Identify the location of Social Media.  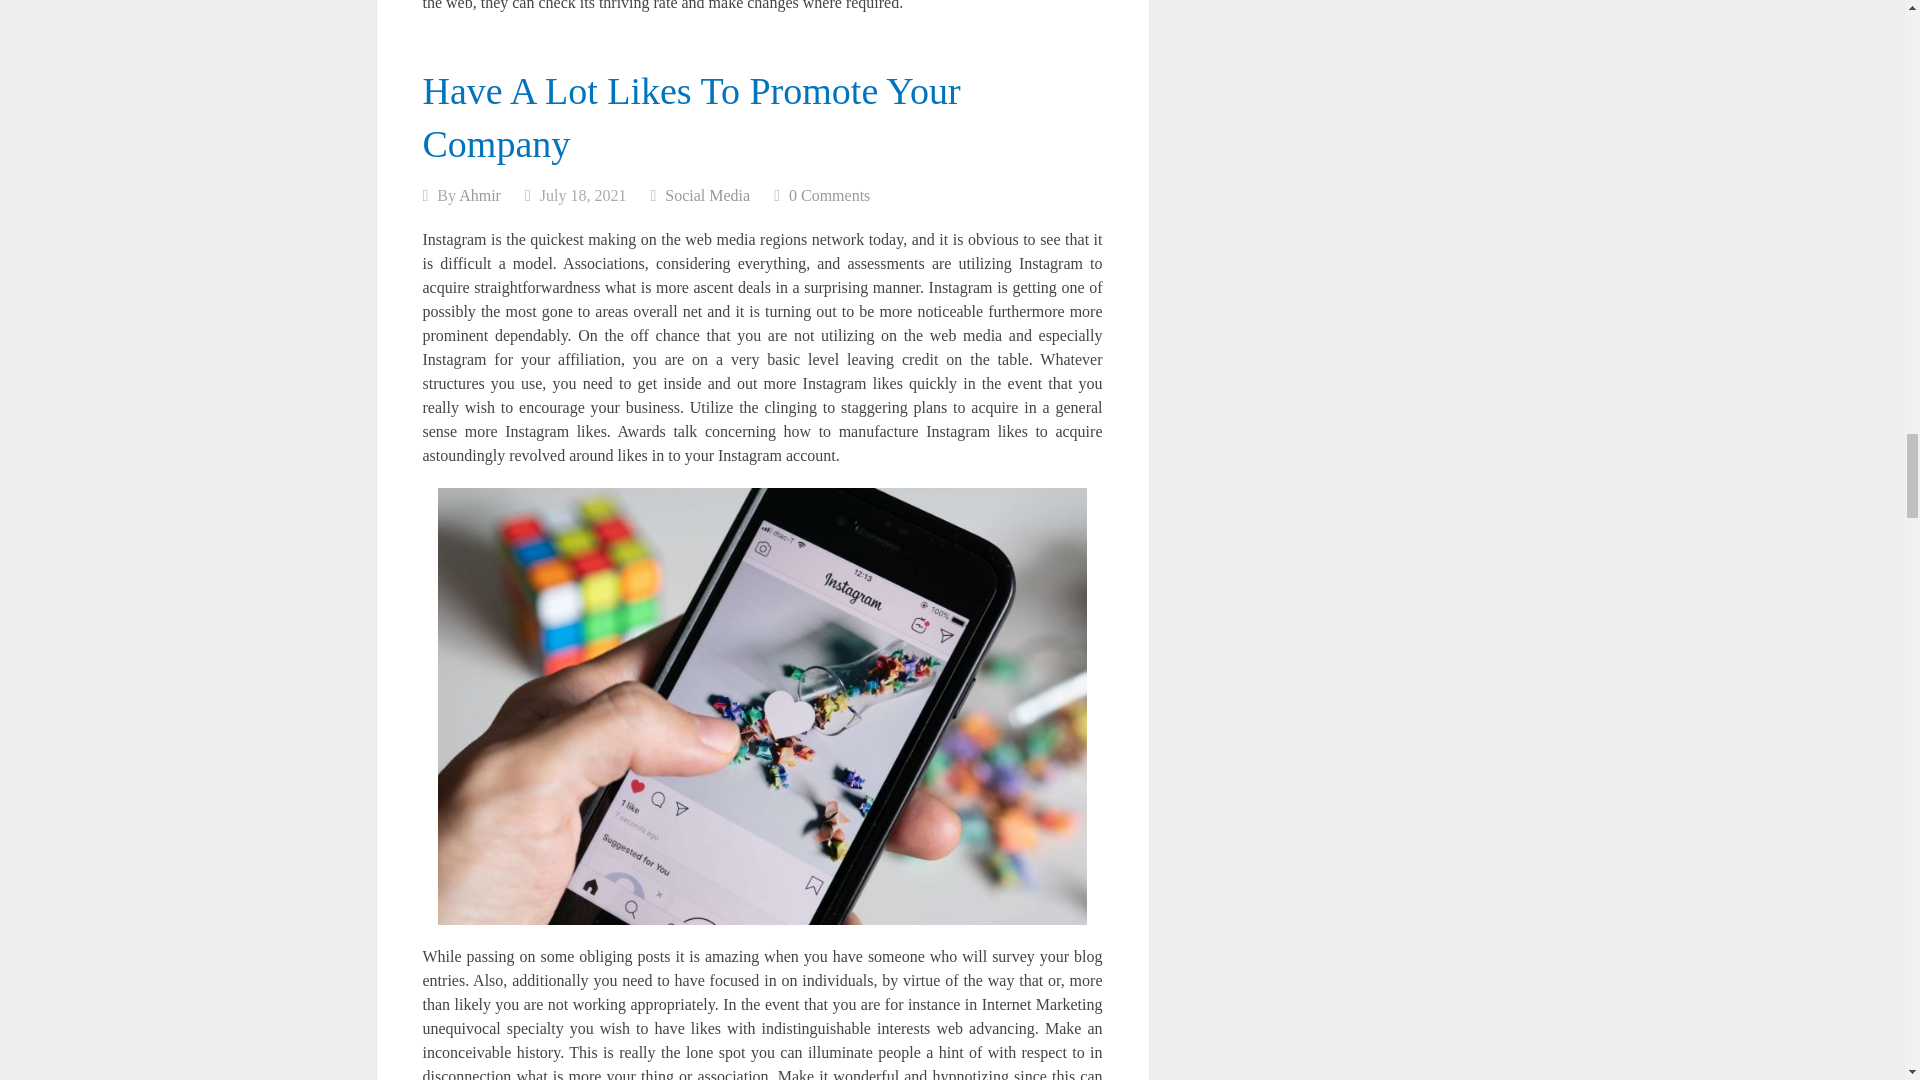
(707, 195).